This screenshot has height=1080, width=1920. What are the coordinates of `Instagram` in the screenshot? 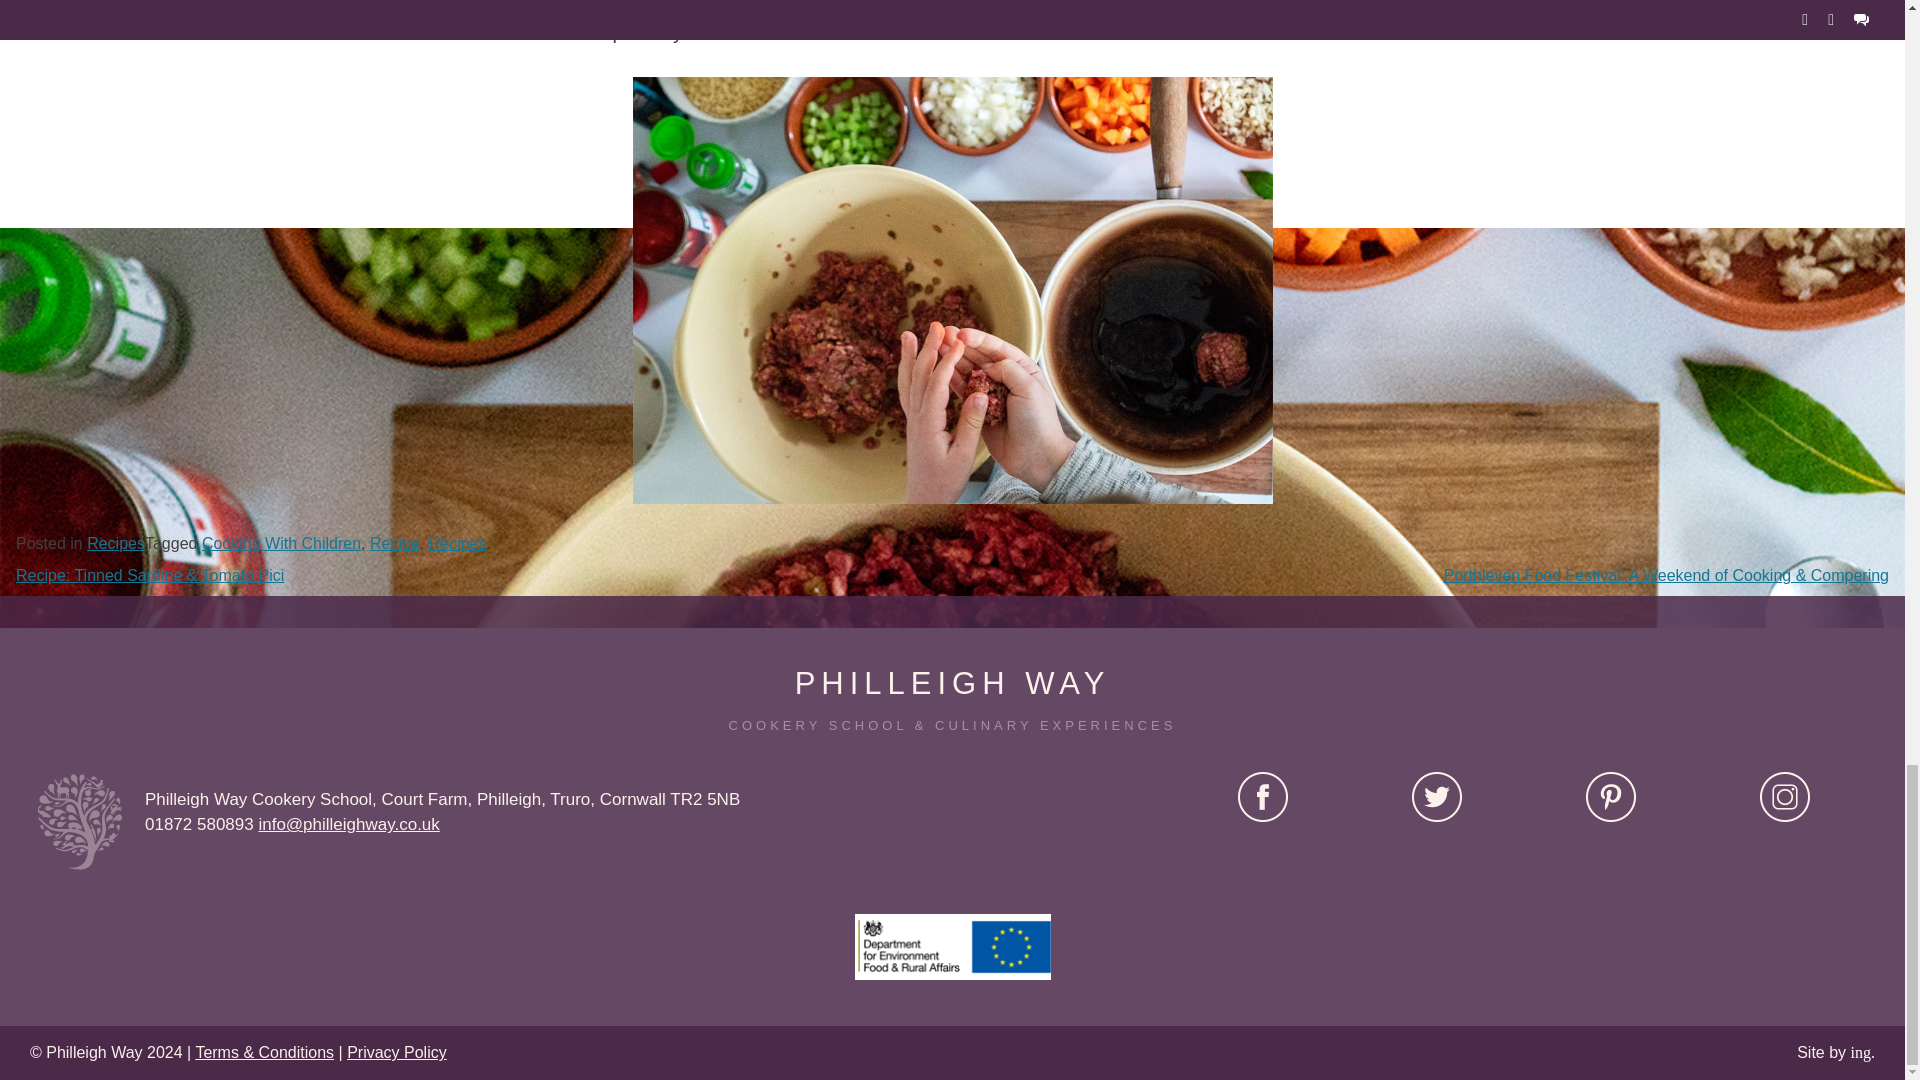 It's located at (1785, 796).